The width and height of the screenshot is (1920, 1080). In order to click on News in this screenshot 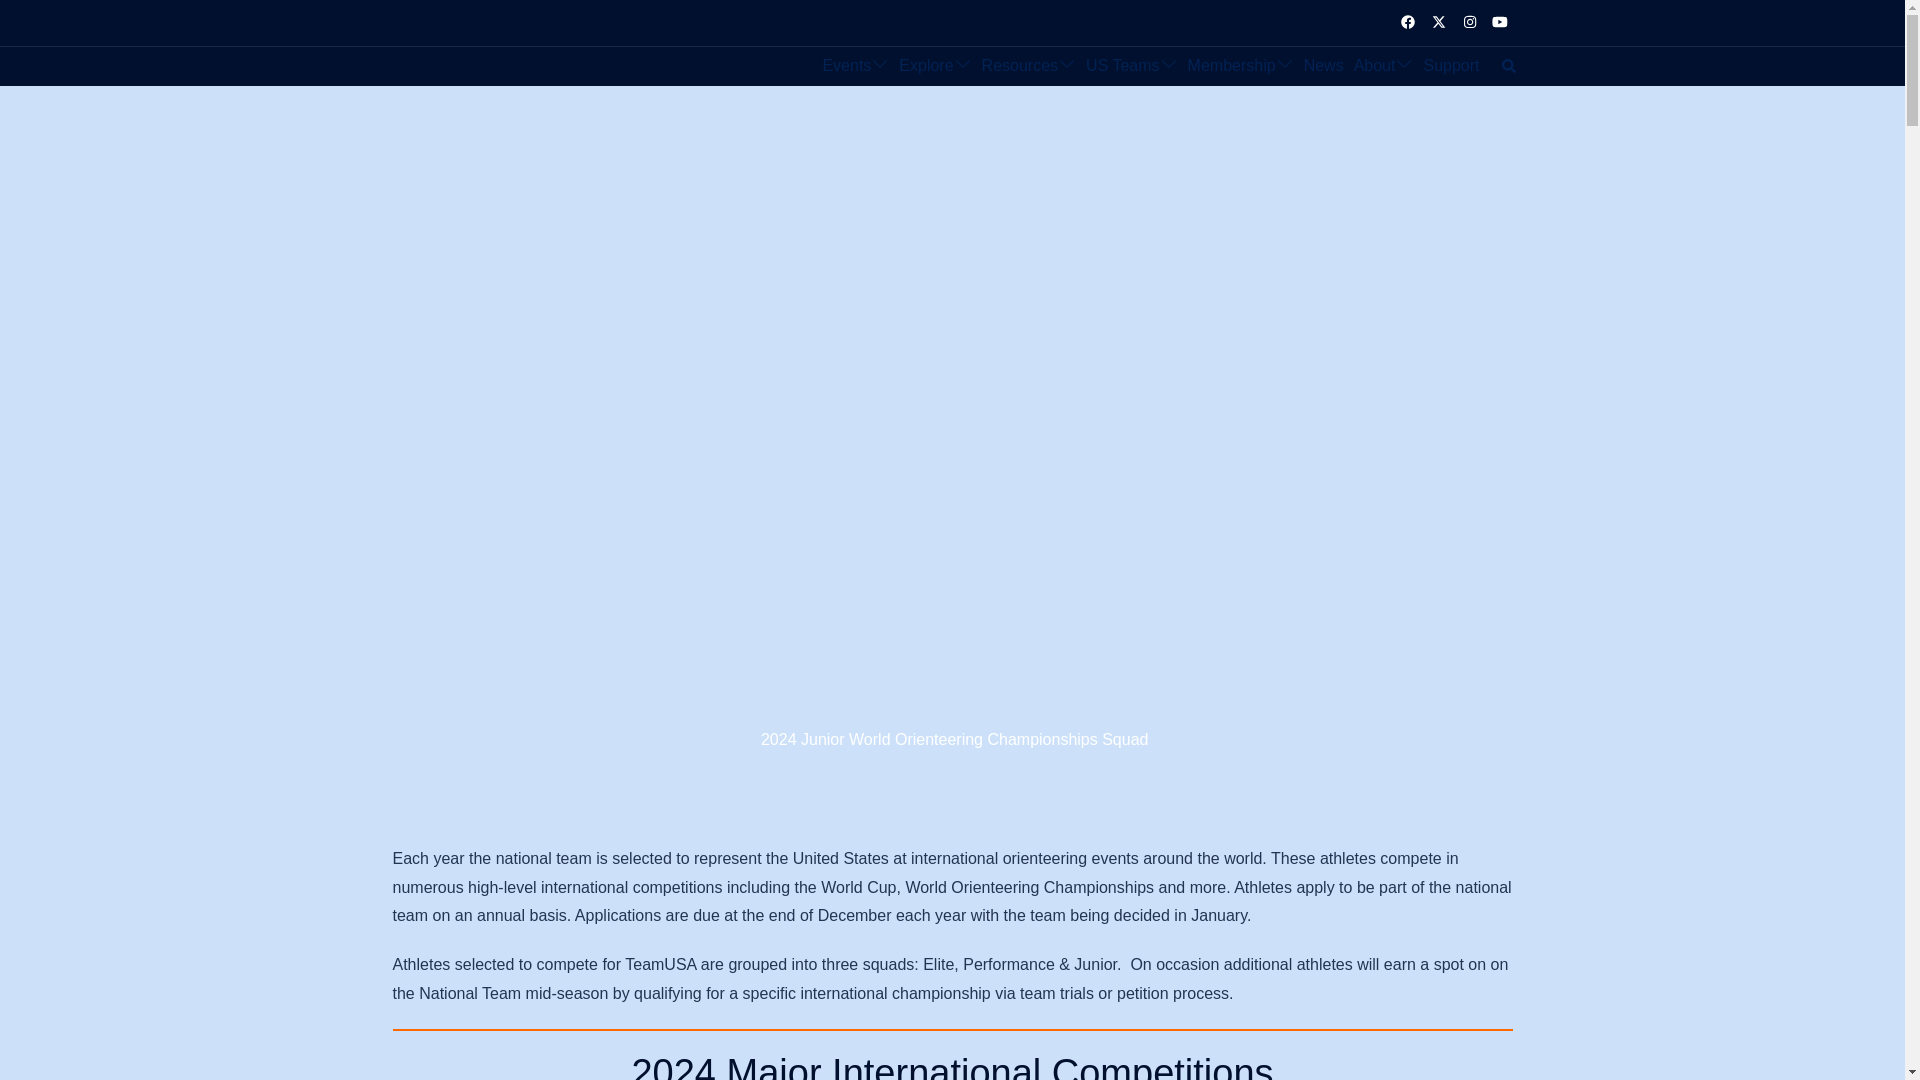, I will do `click(1324, 66)`.